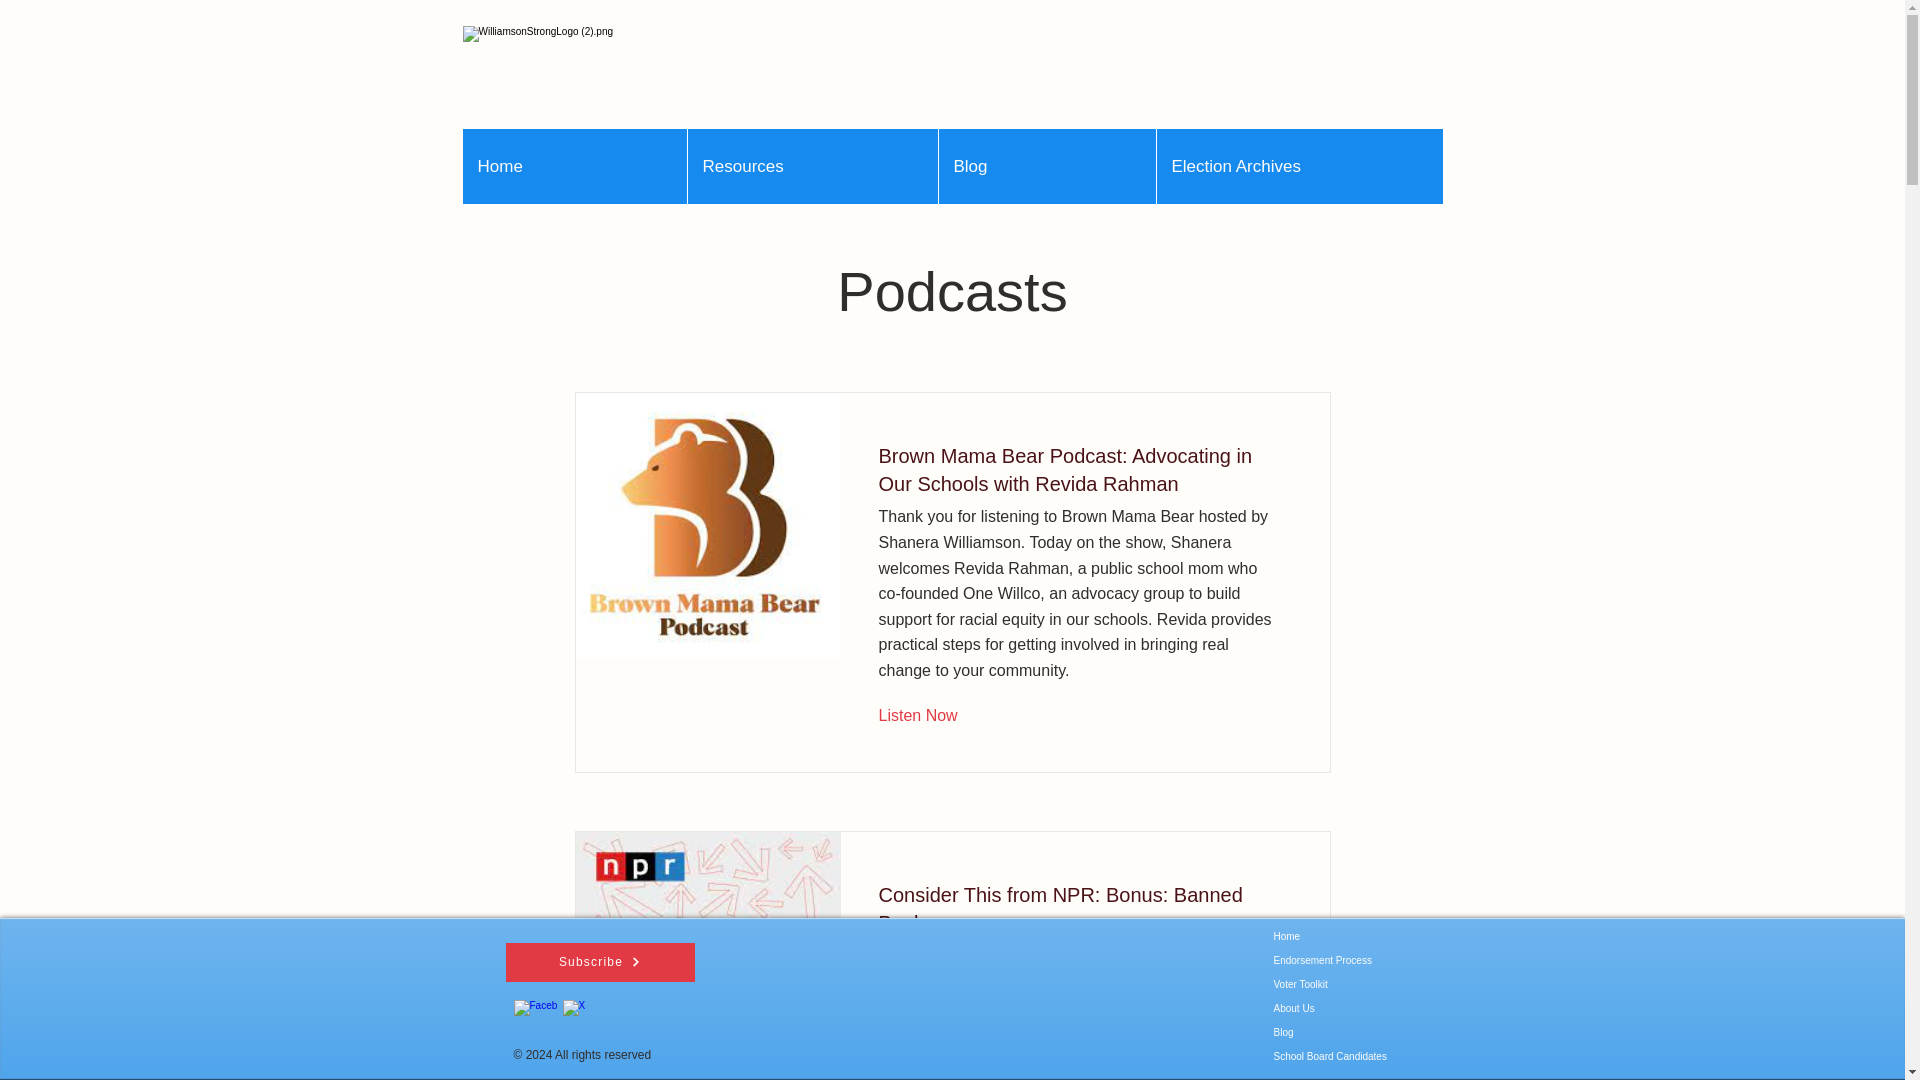 The height and width of the screenshot is (1080, 1920). Describe the element at coordinates (932, 717) in the screenshot. I see `Listen Now` at that location.